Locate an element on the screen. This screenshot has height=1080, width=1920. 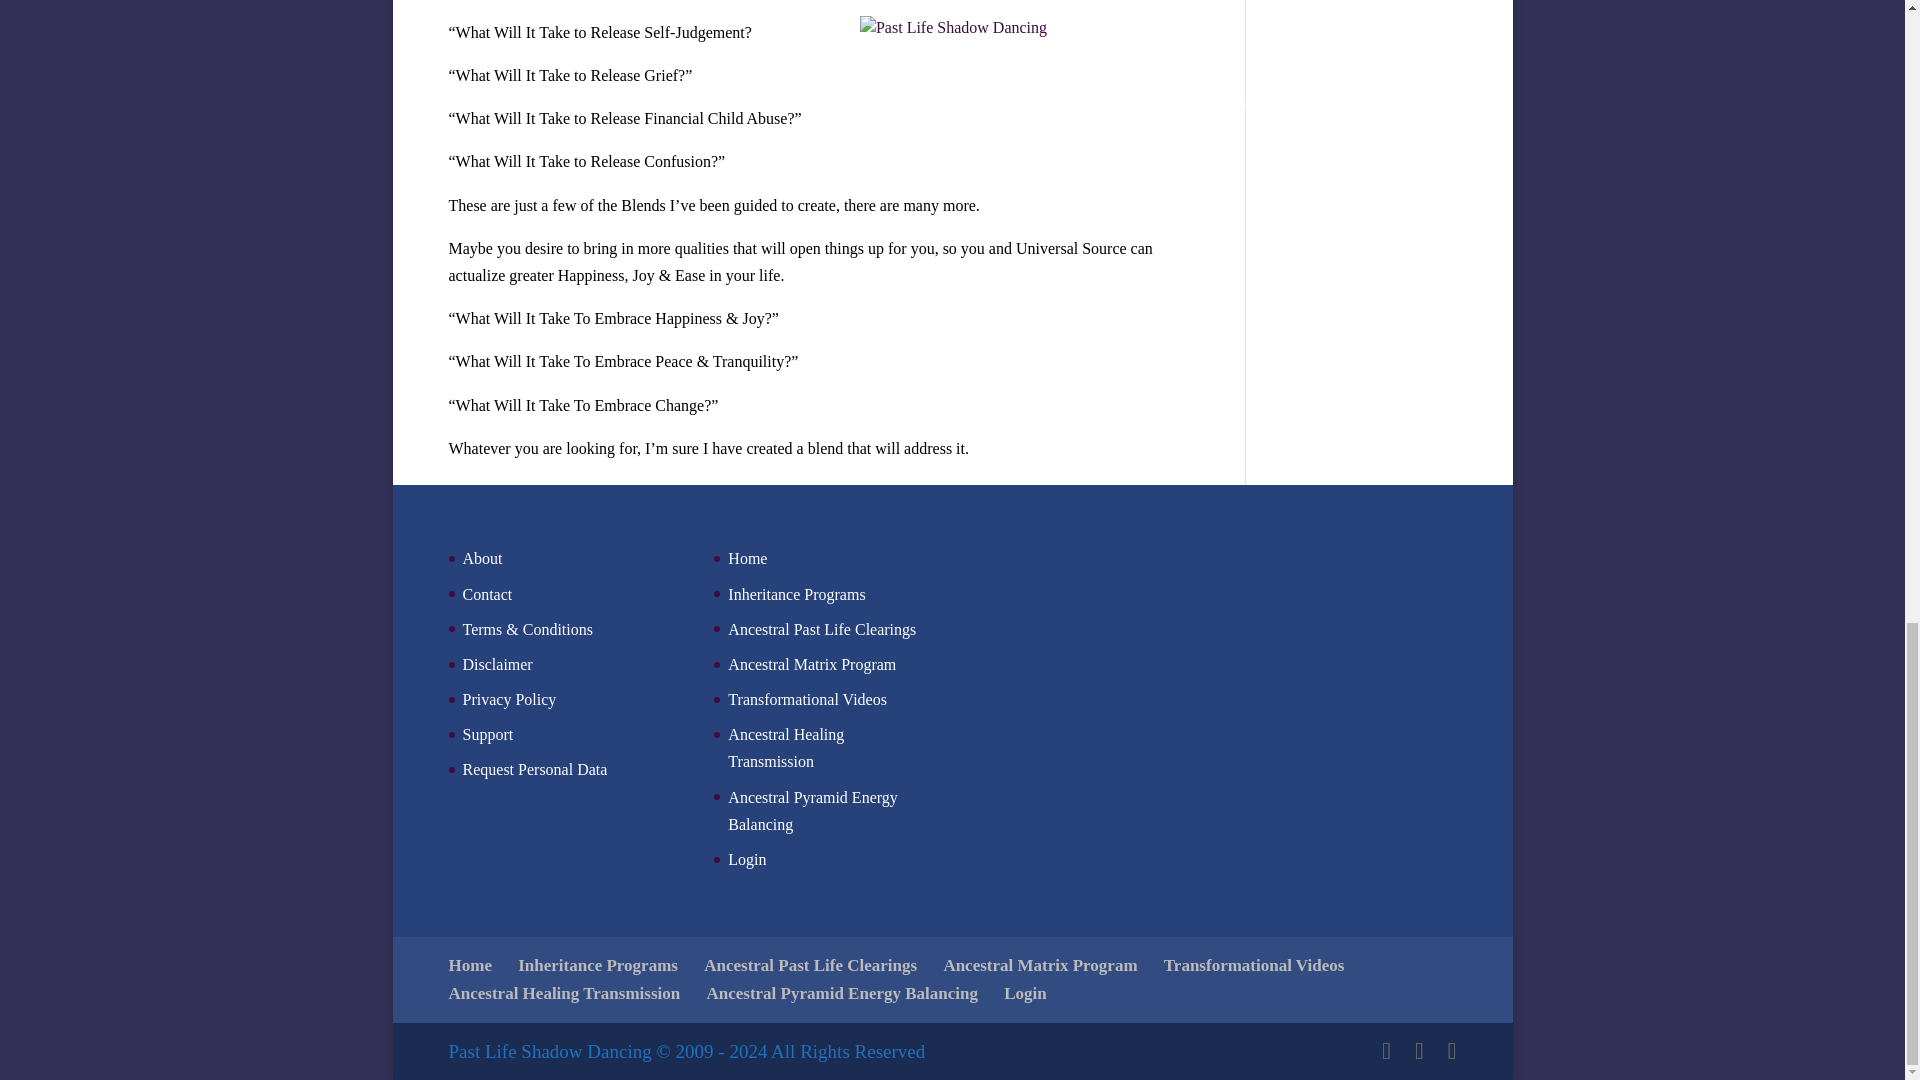
Ancestral Past Life Clearings is located at coordinates (821, 630).